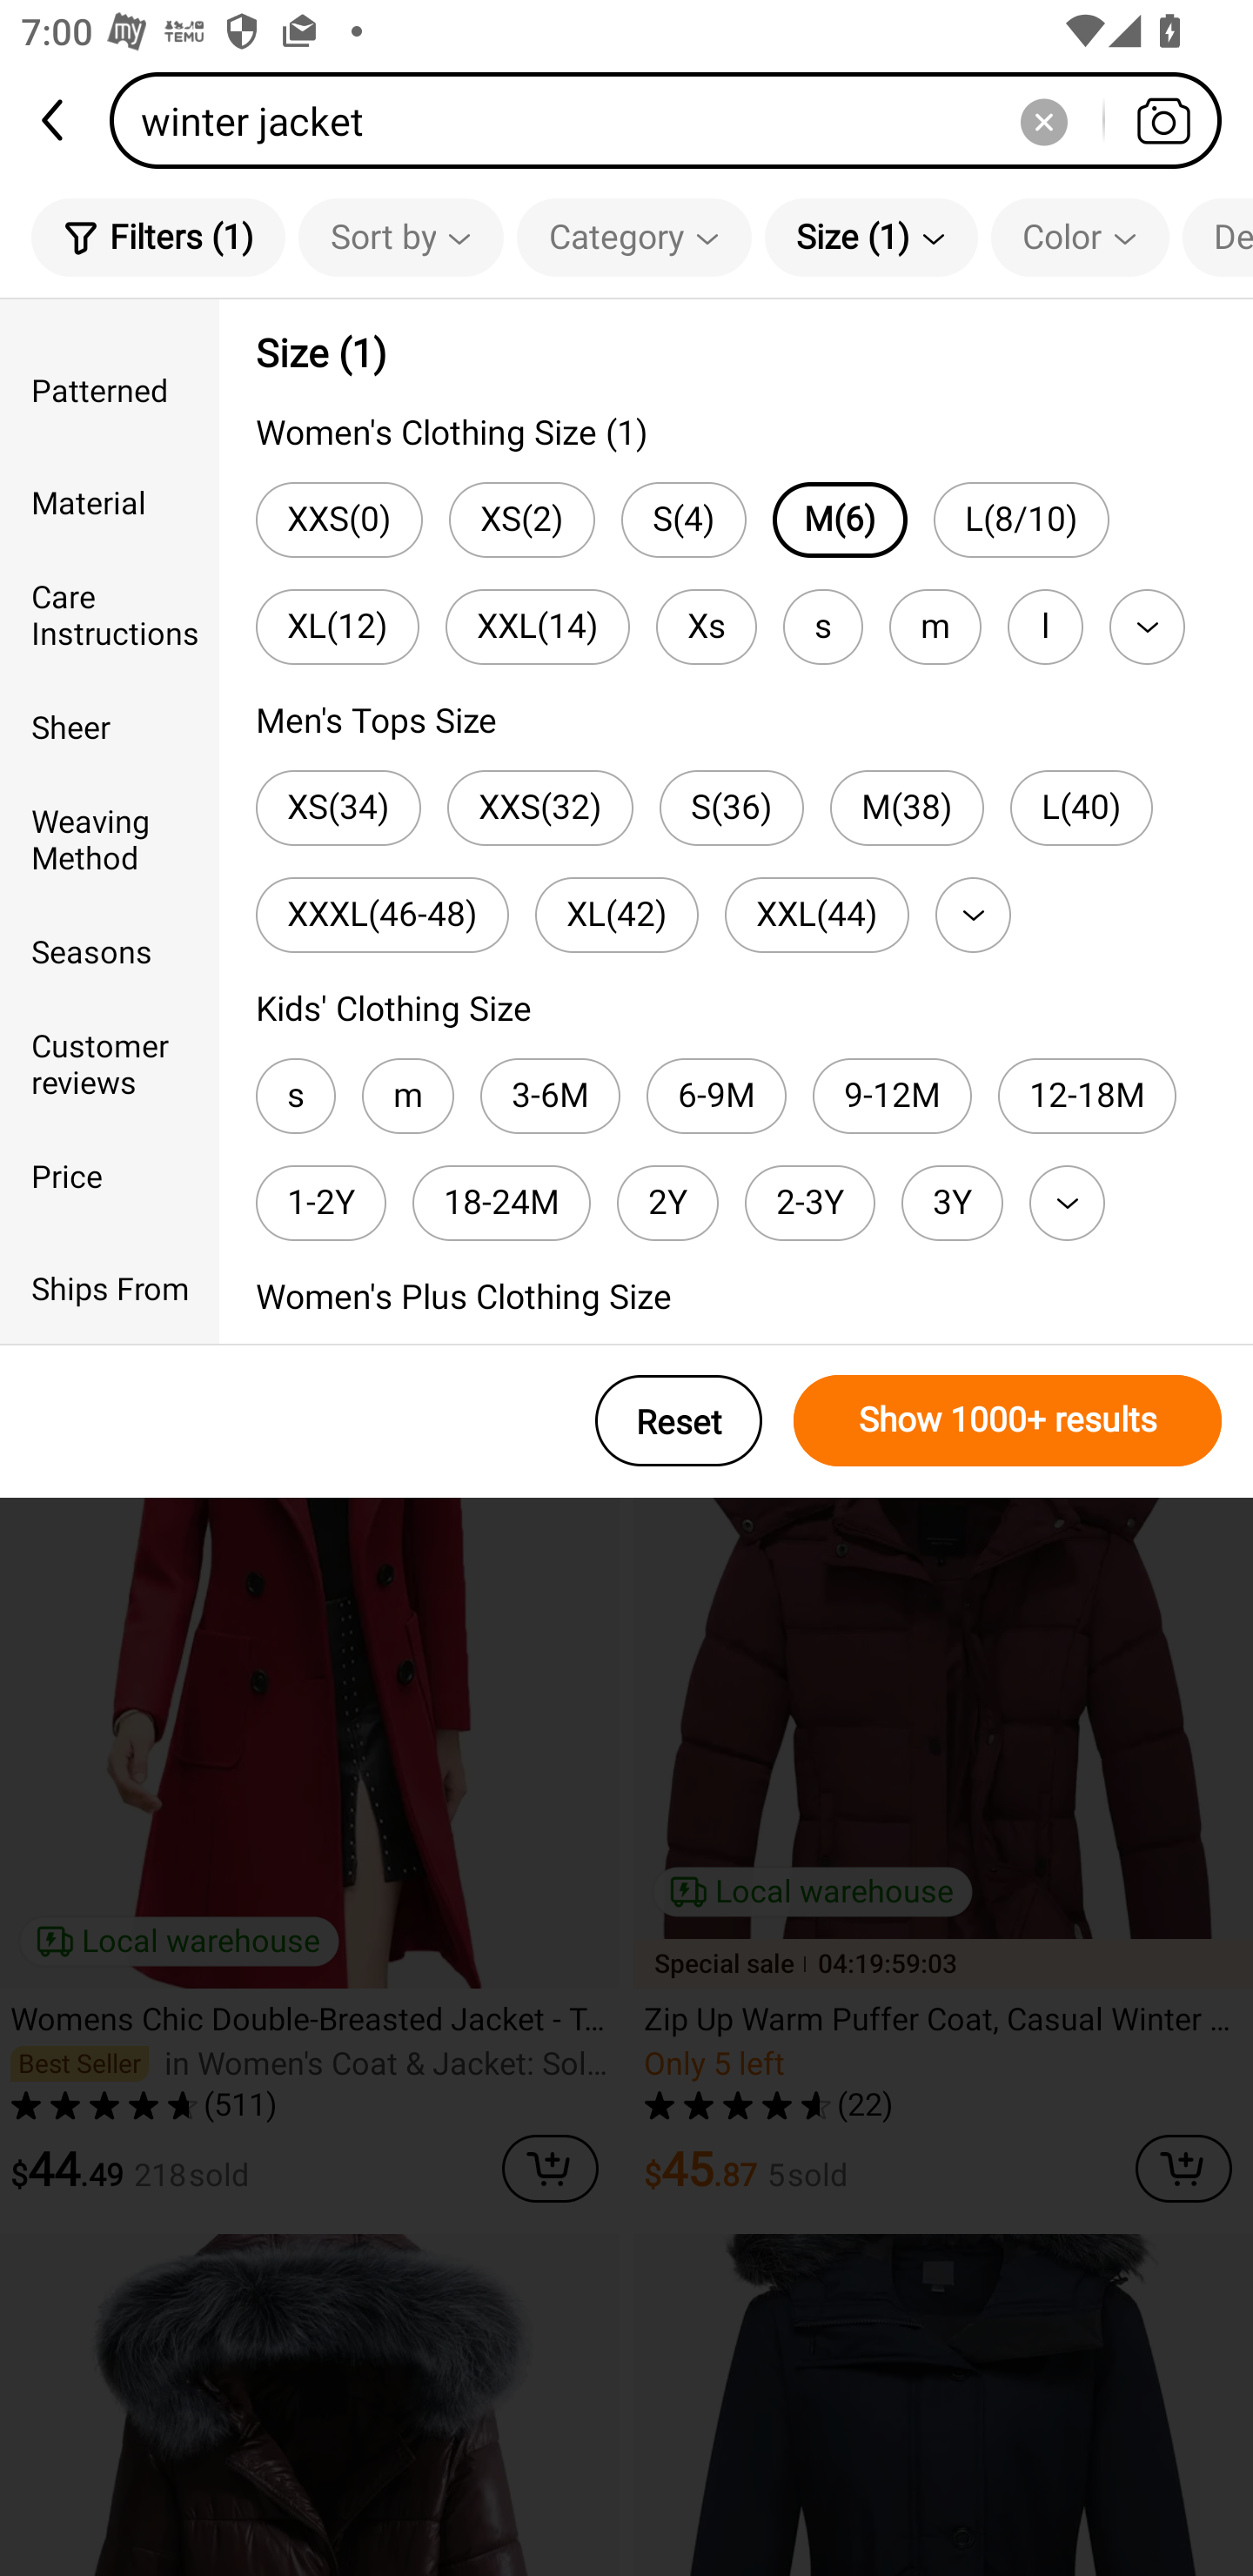  I want to click on L(40), so click(1081, 808).